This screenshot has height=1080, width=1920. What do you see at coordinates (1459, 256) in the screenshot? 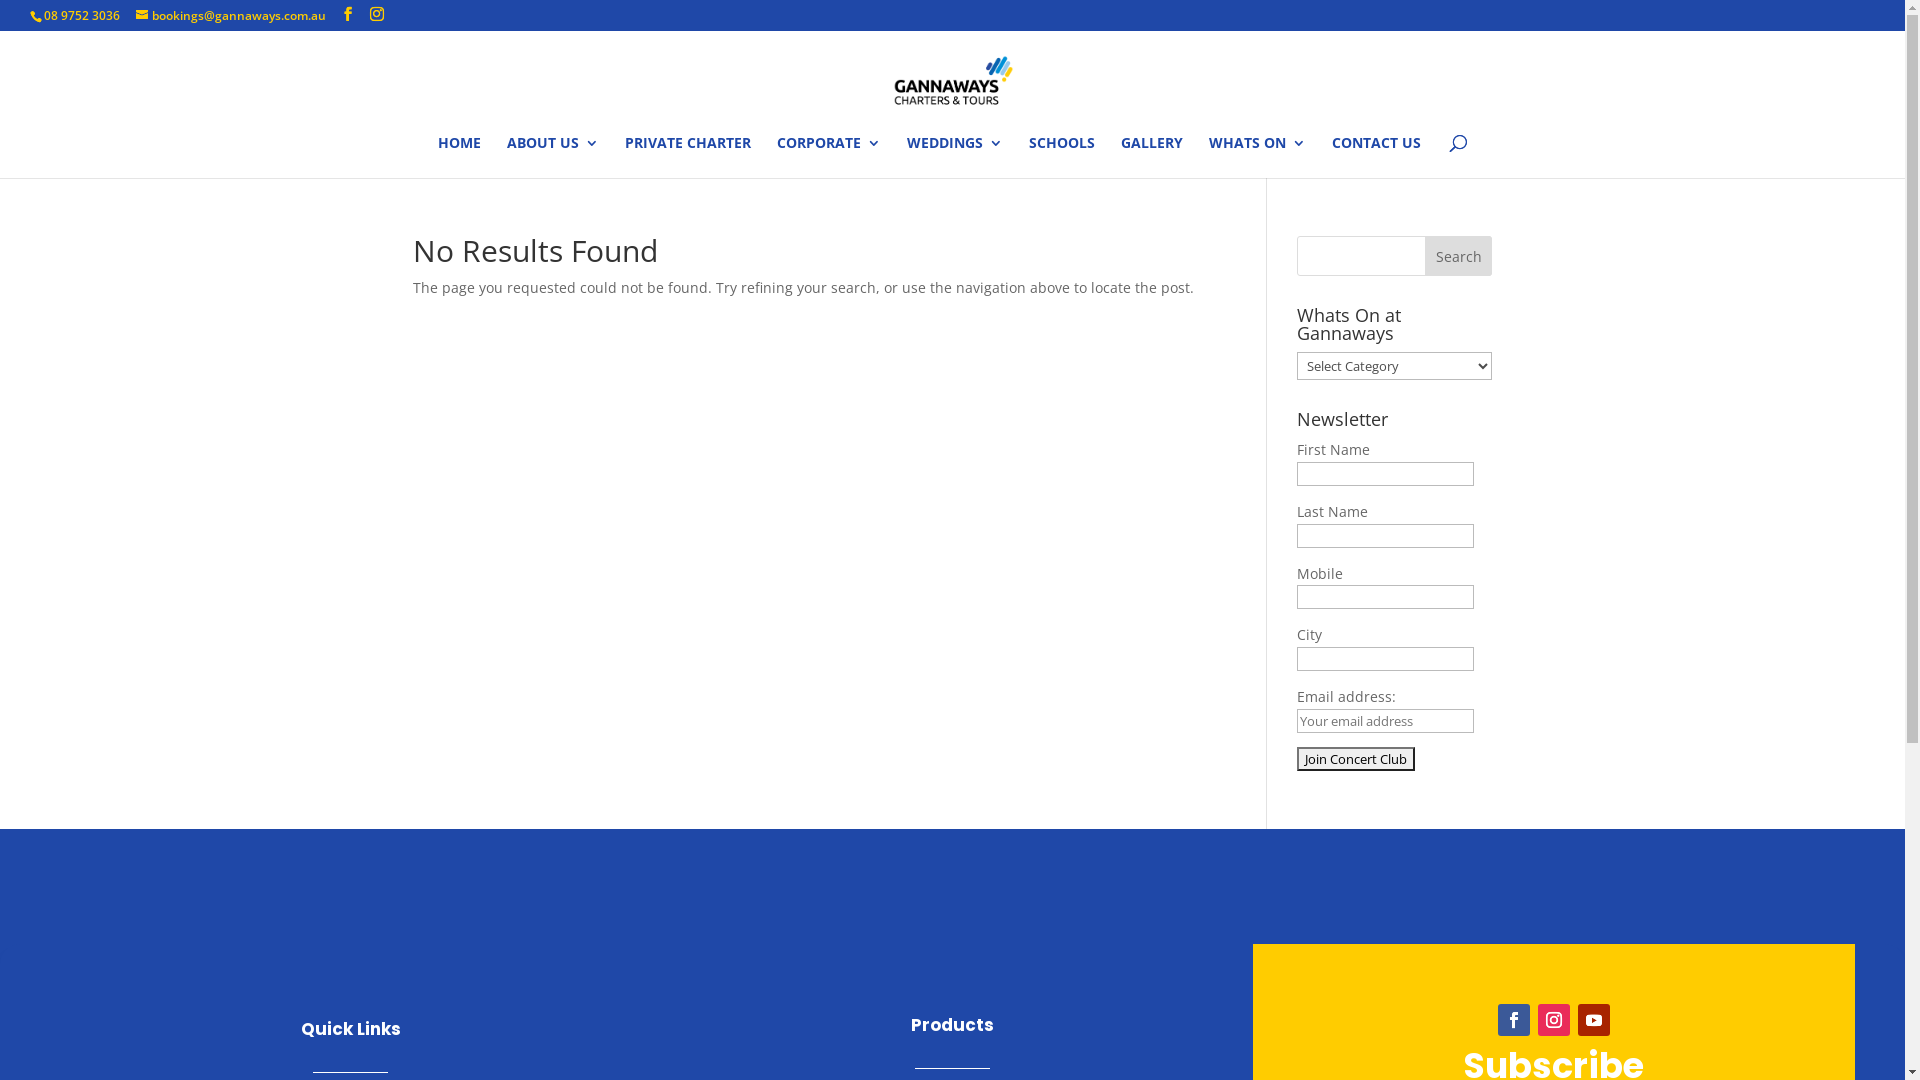
I see `Search` at bounding box center [1459, 256].